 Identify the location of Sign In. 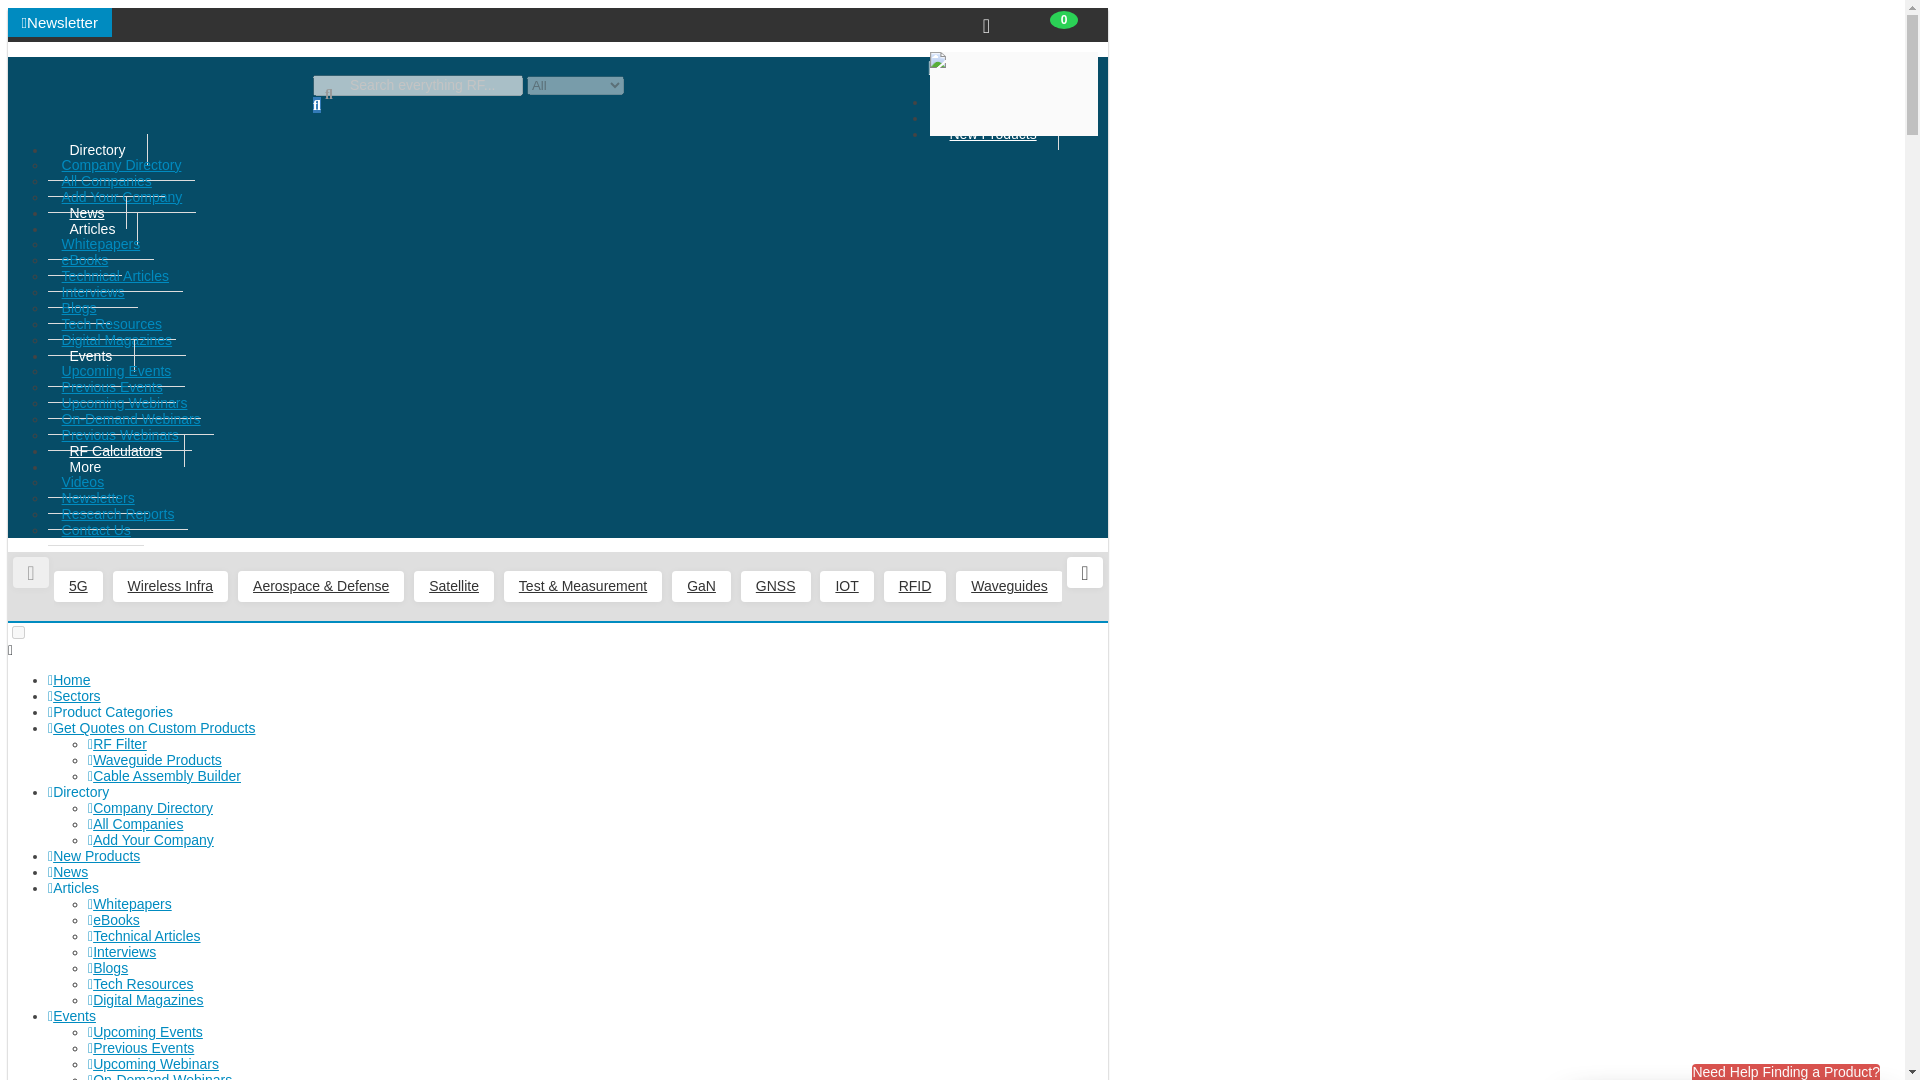
(1017, 75).